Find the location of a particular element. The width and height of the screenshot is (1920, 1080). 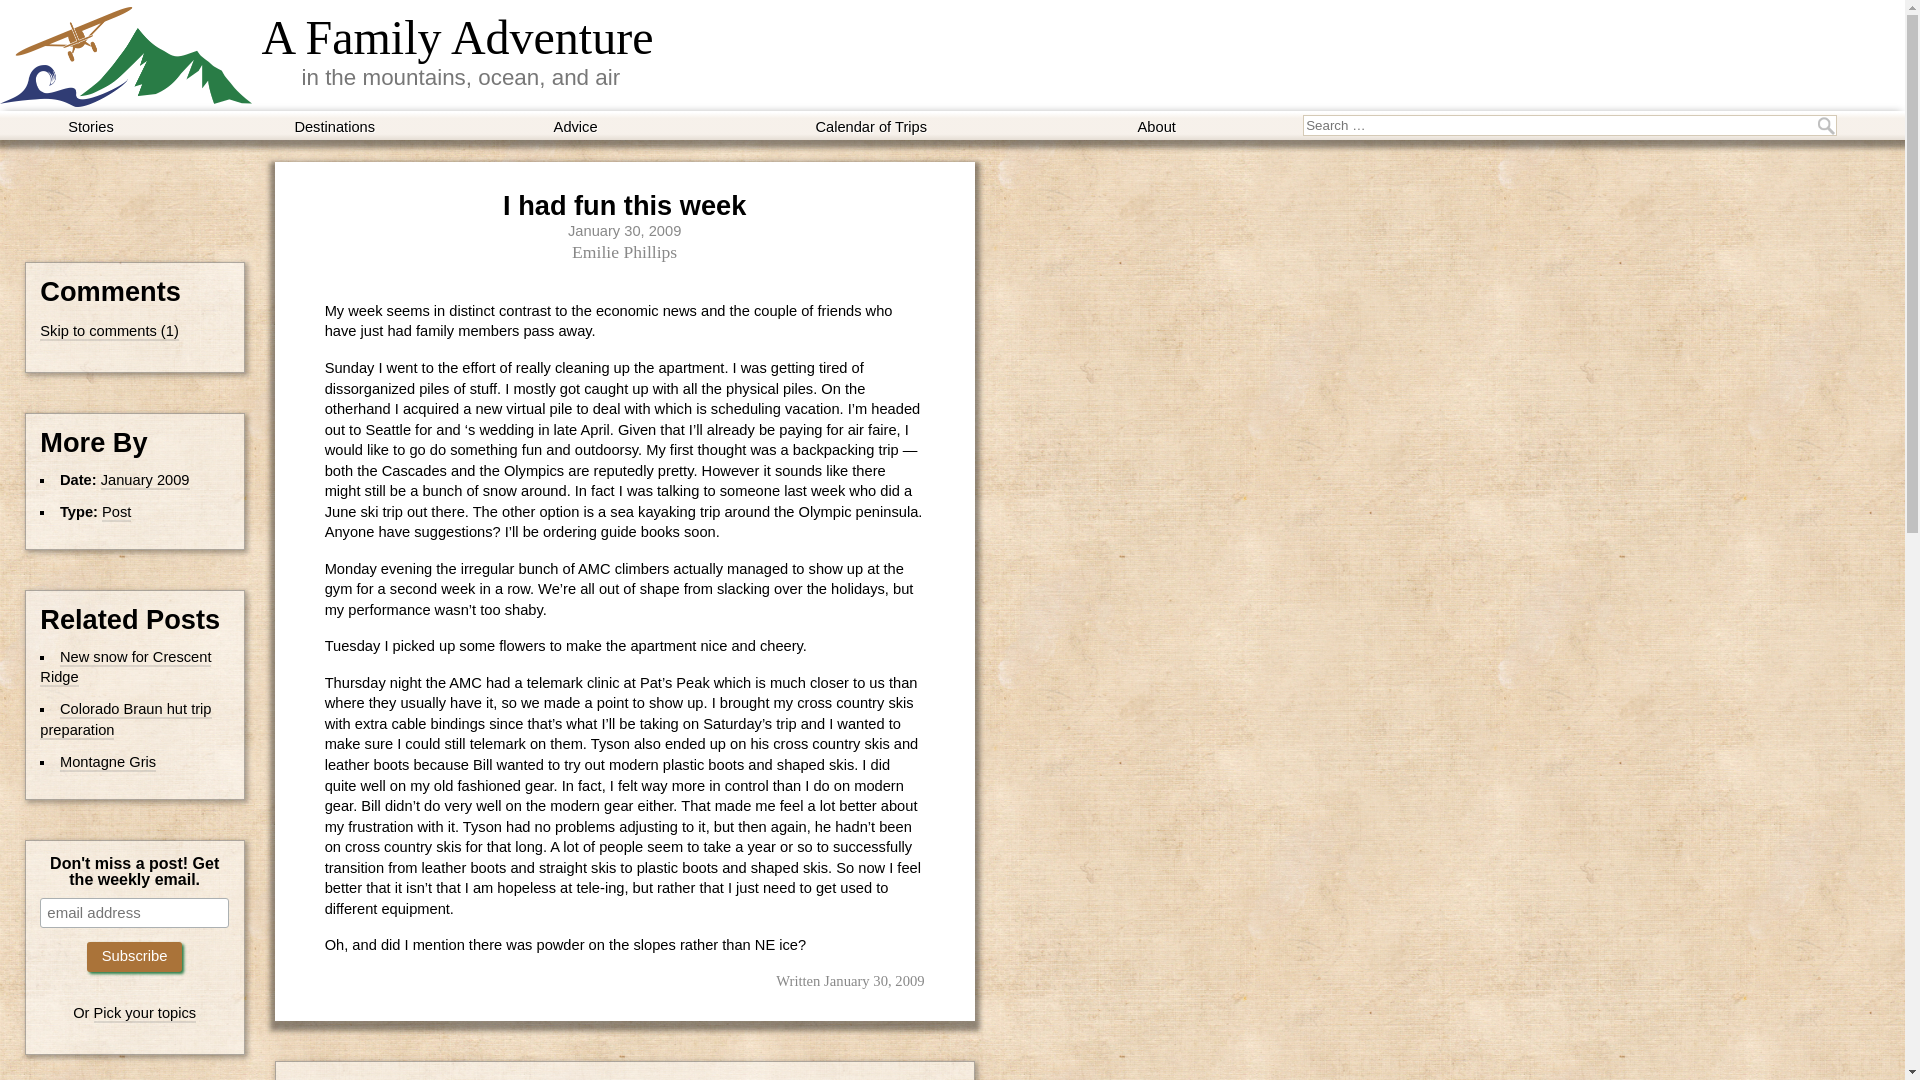

Pick your topics is located at coordinates (146, 1014).